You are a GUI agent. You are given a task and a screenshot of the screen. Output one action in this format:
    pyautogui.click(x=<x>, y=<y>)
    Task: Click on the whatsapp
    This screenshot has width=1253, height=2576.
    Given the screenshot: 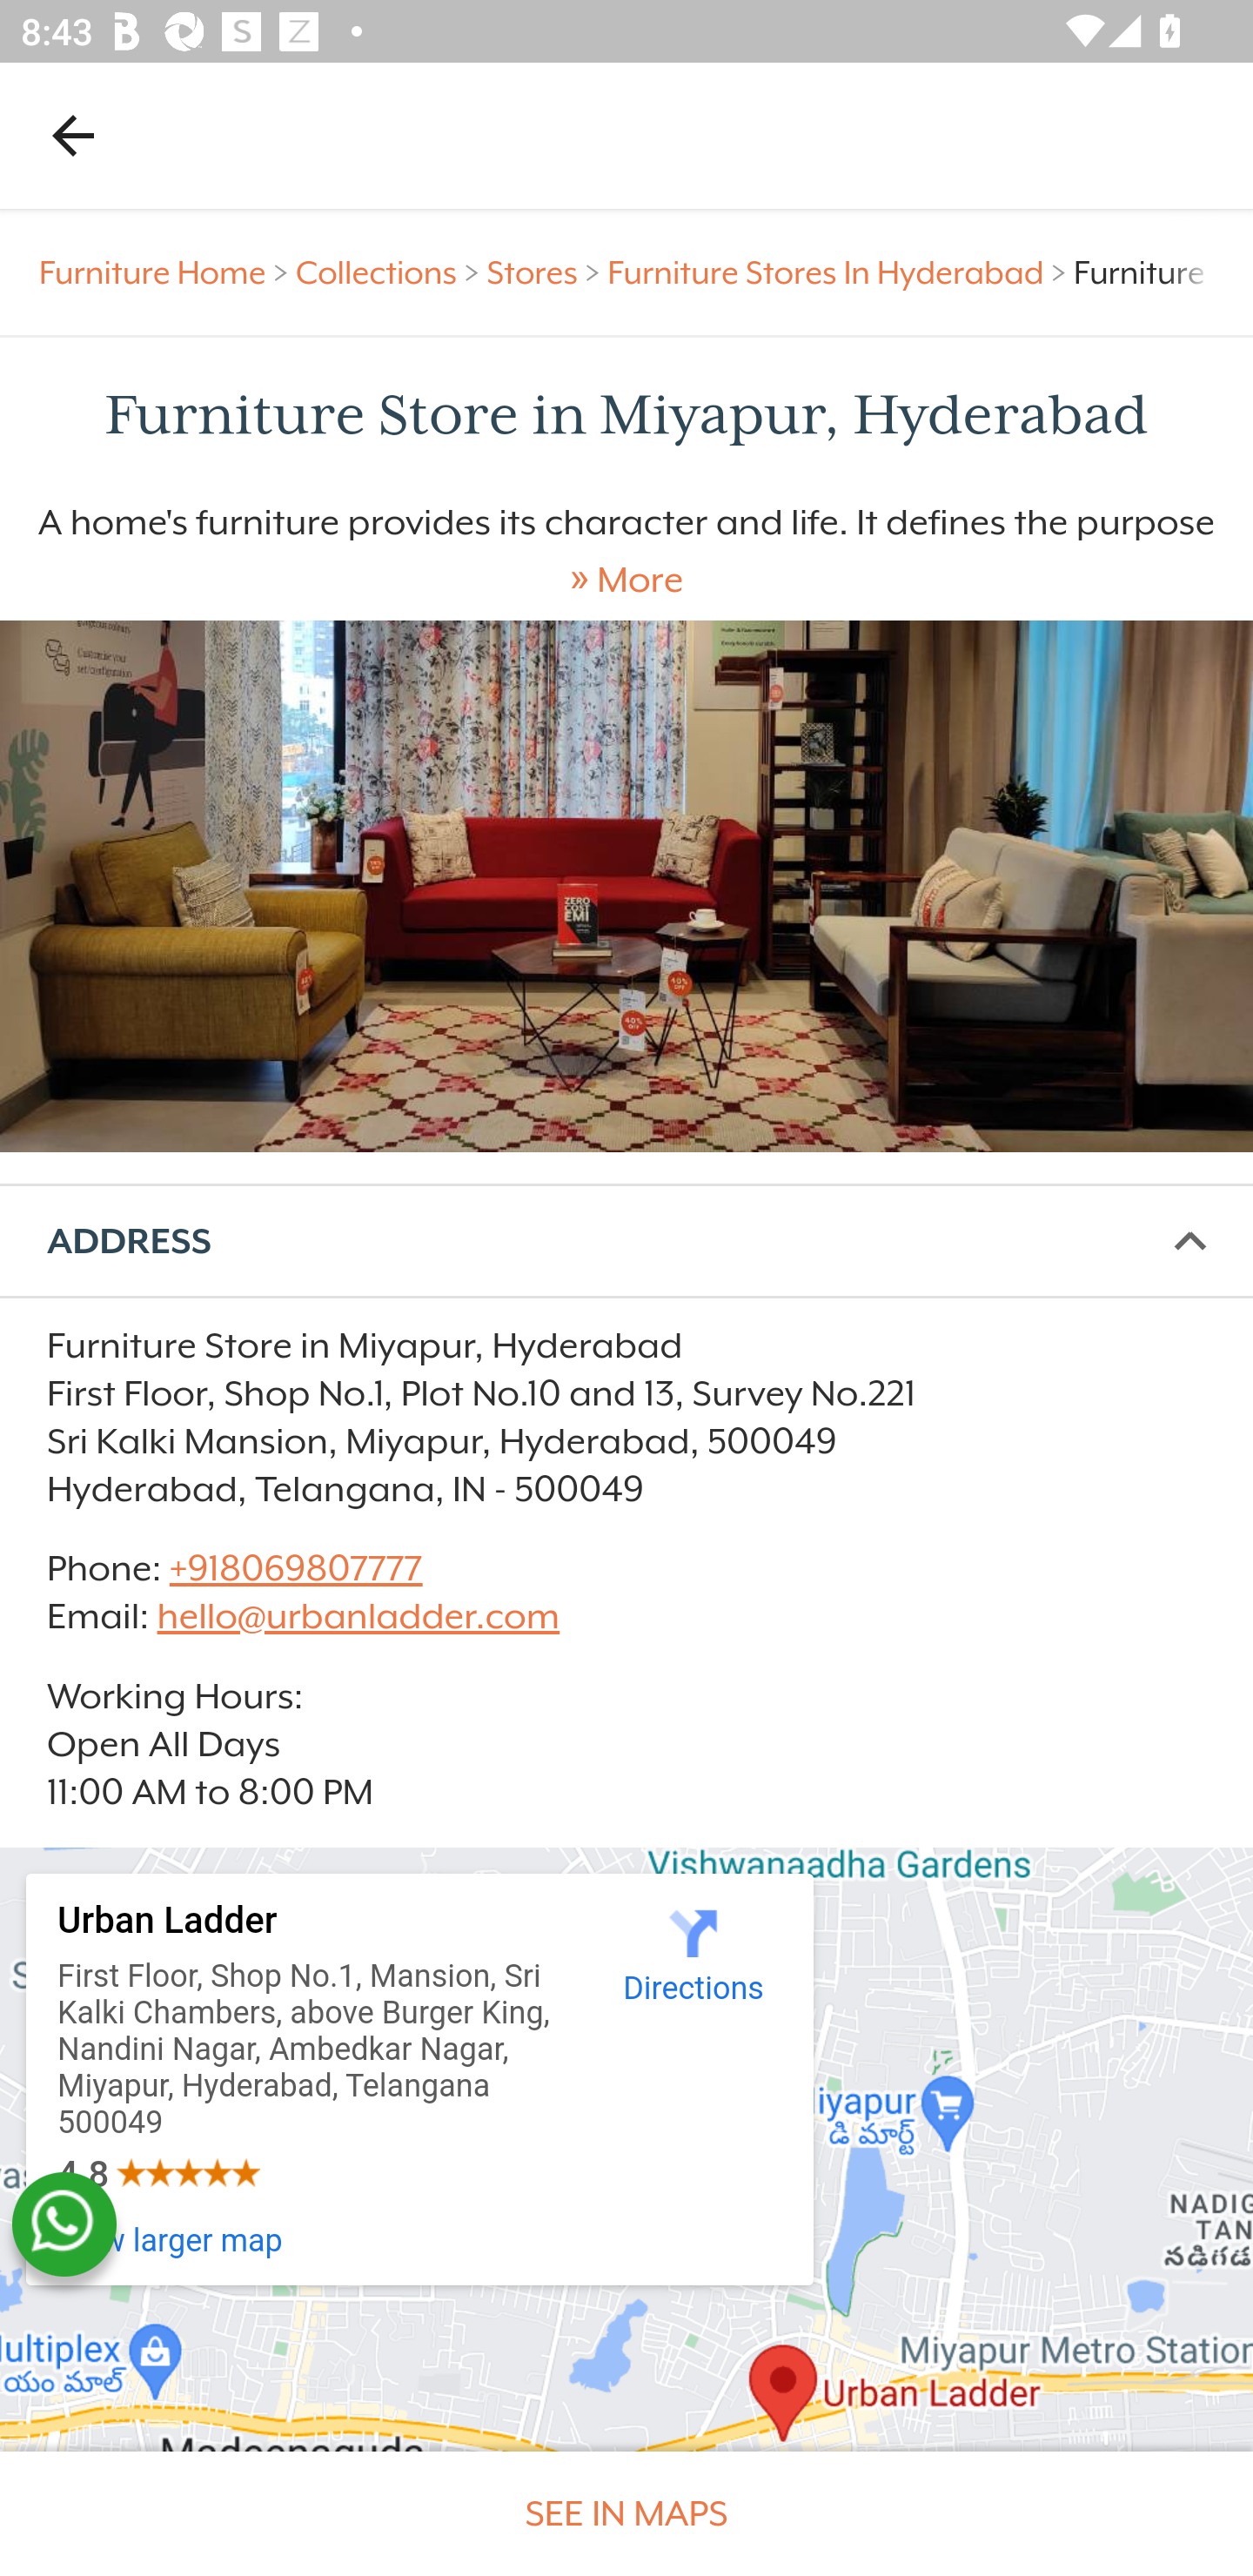 What is the action you would take?
    pyautogui.click(x=64, y=2224)
    